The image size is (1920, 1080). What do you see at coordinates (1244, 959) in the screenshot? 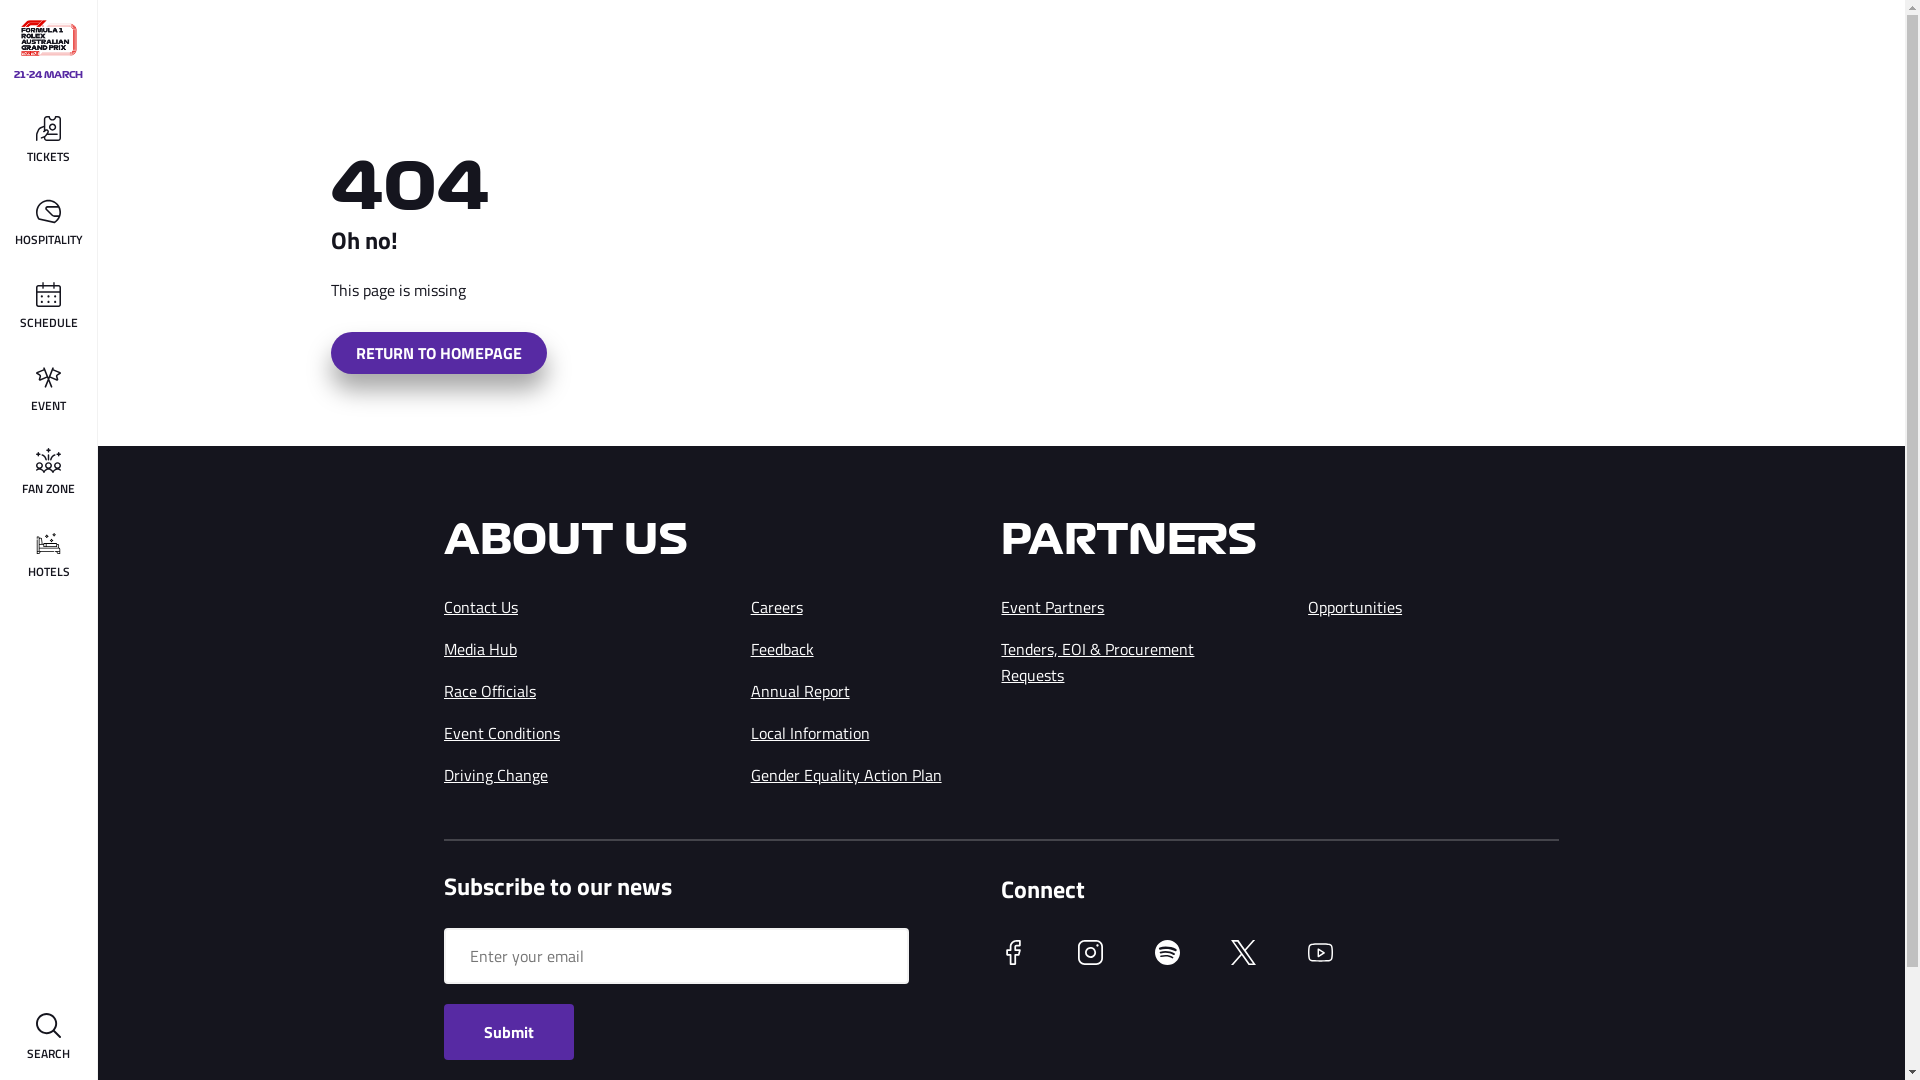
I see `Twitter` at bounding box center [1244, 959].